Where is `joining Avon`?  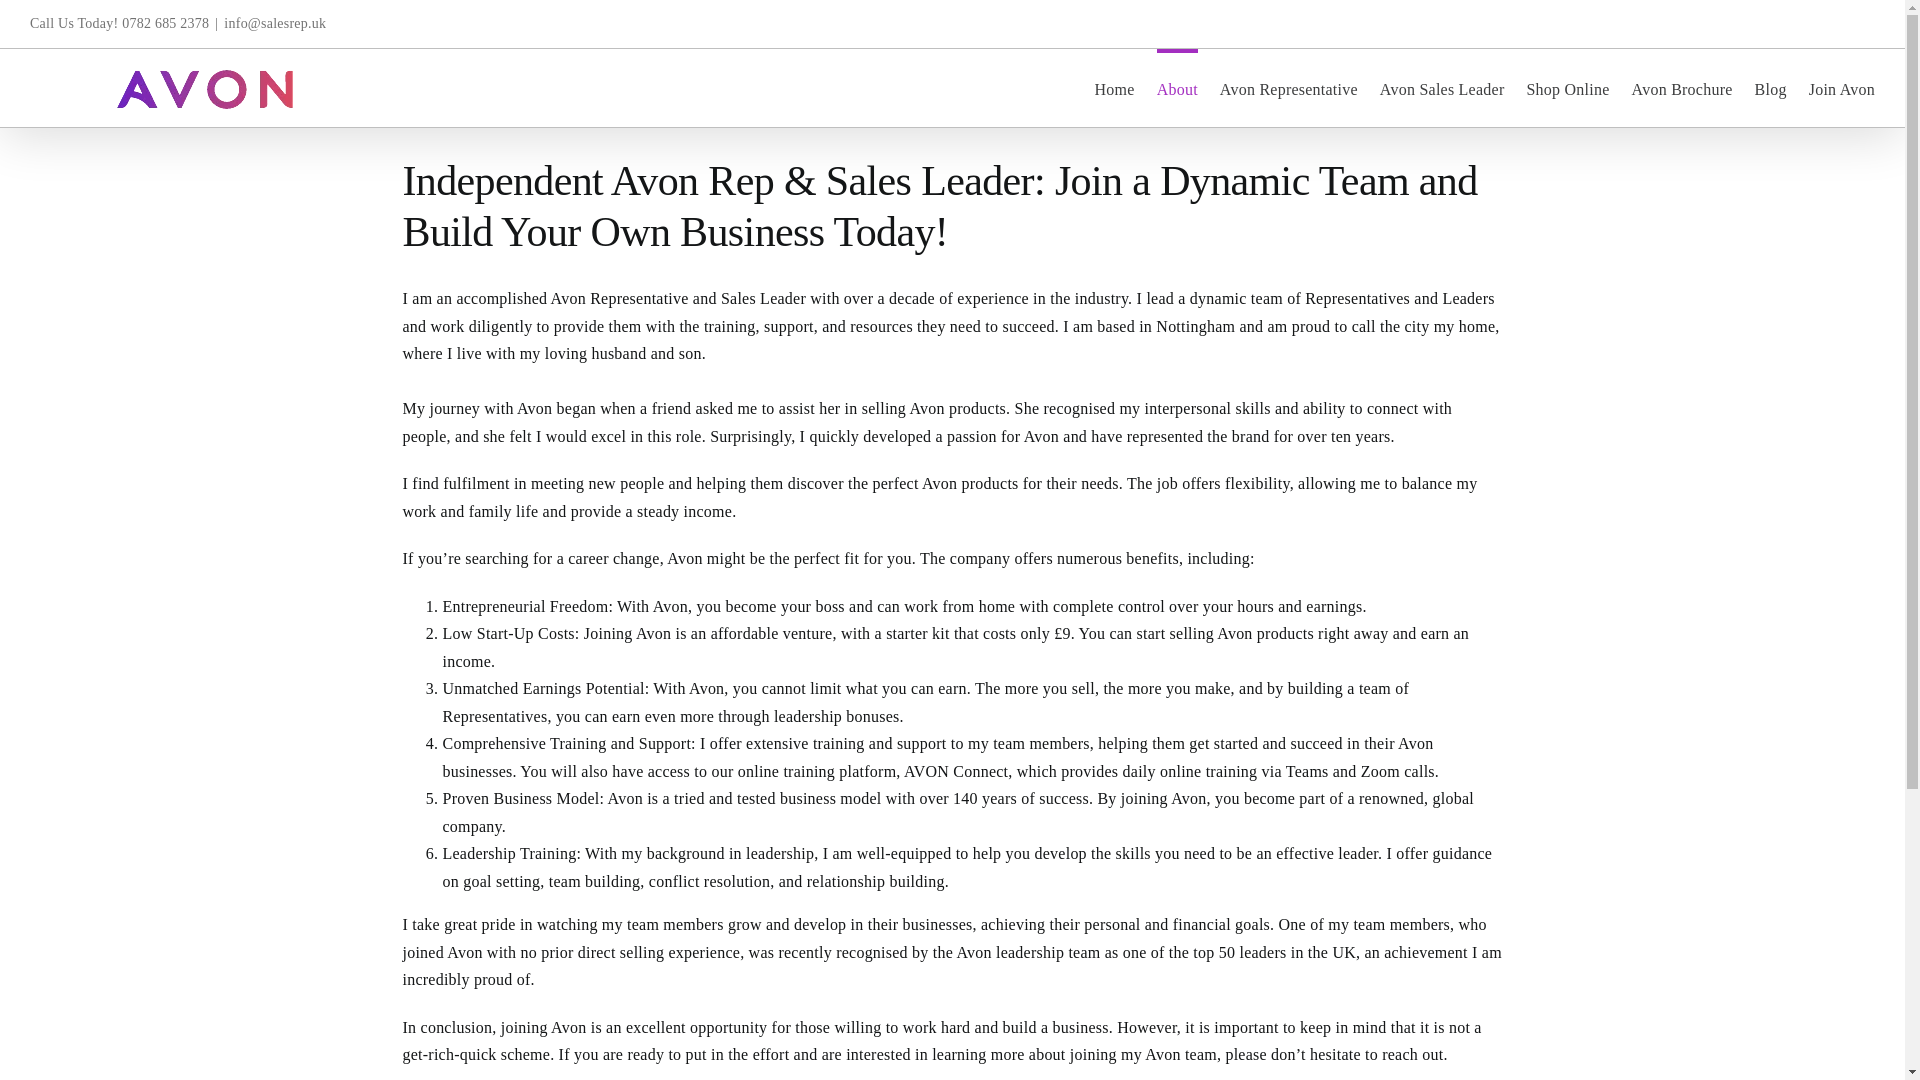
joining Avon is located at coordinates (544, 1027).